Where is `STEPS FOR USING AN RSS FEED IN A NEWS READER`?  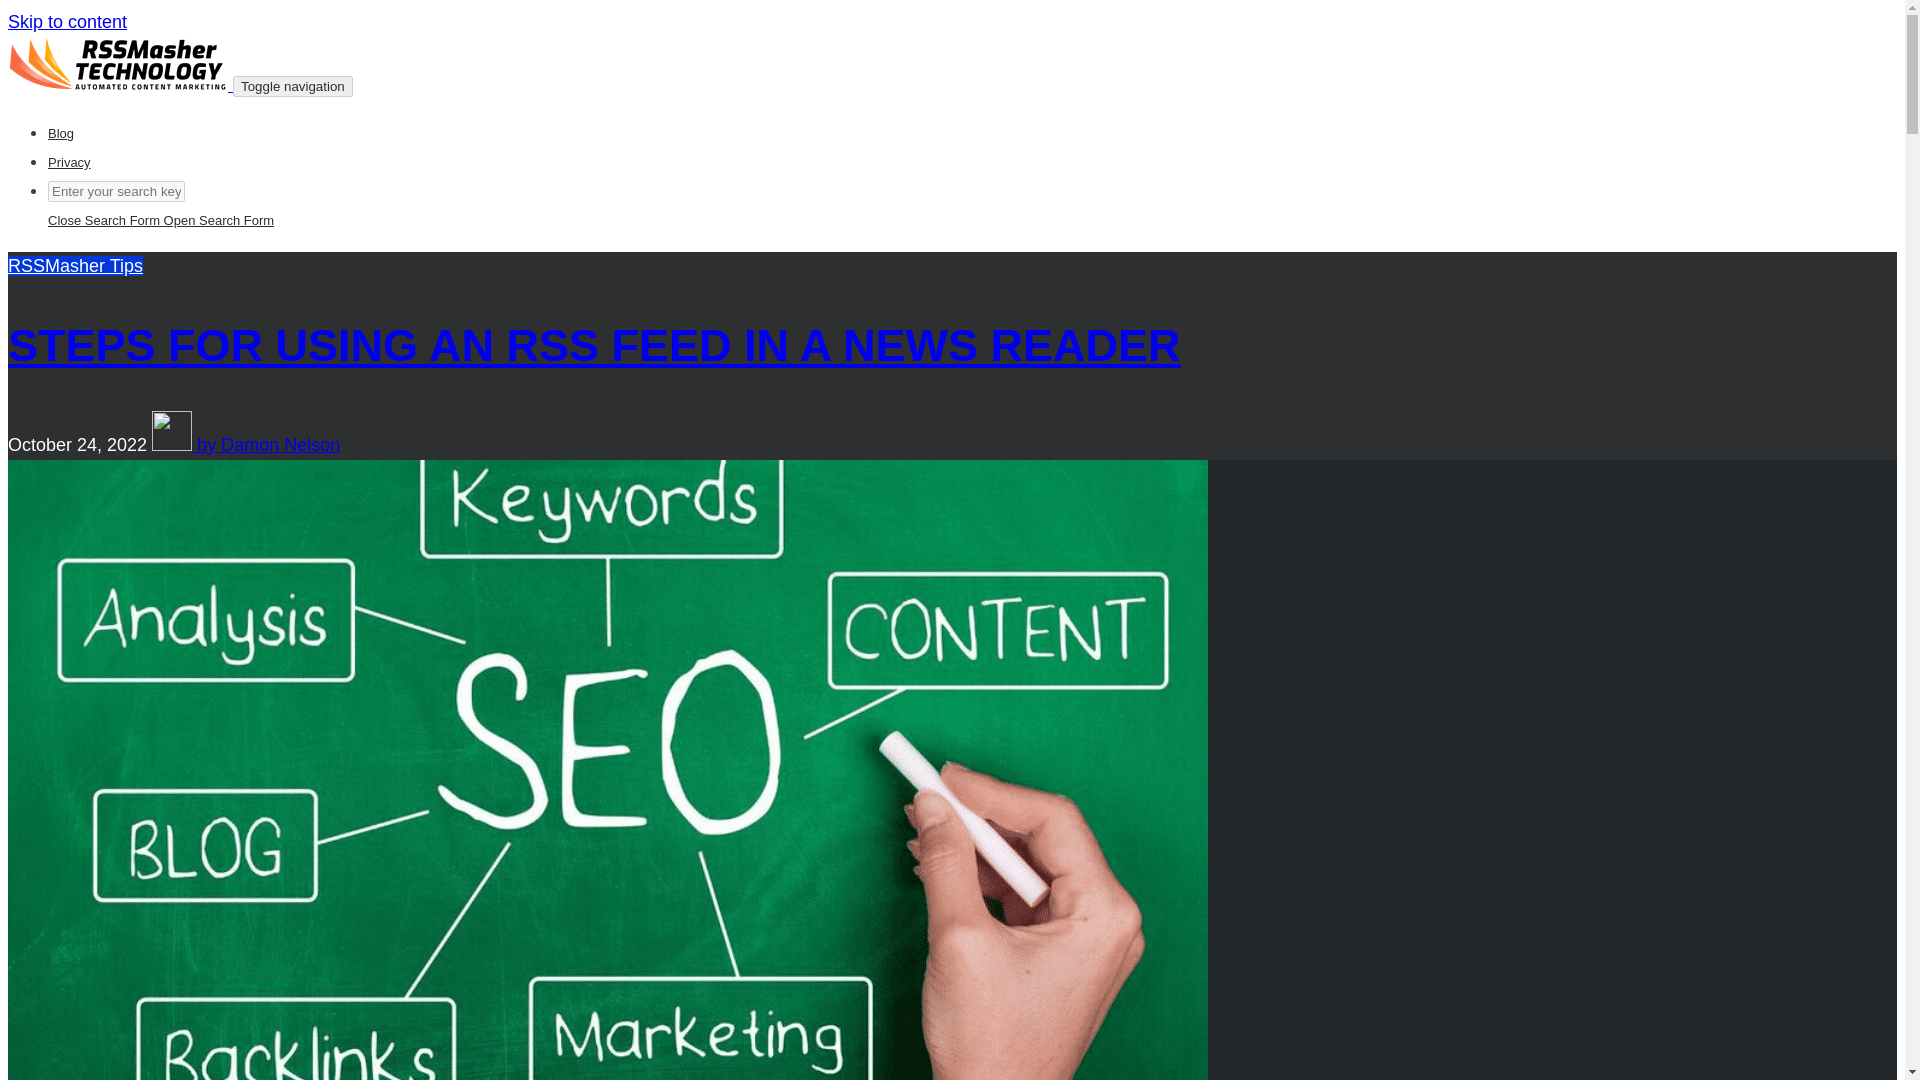 STEPS FOR USING AN RSS FEED IN A NEWS READER is located at coordinates (594, 345).